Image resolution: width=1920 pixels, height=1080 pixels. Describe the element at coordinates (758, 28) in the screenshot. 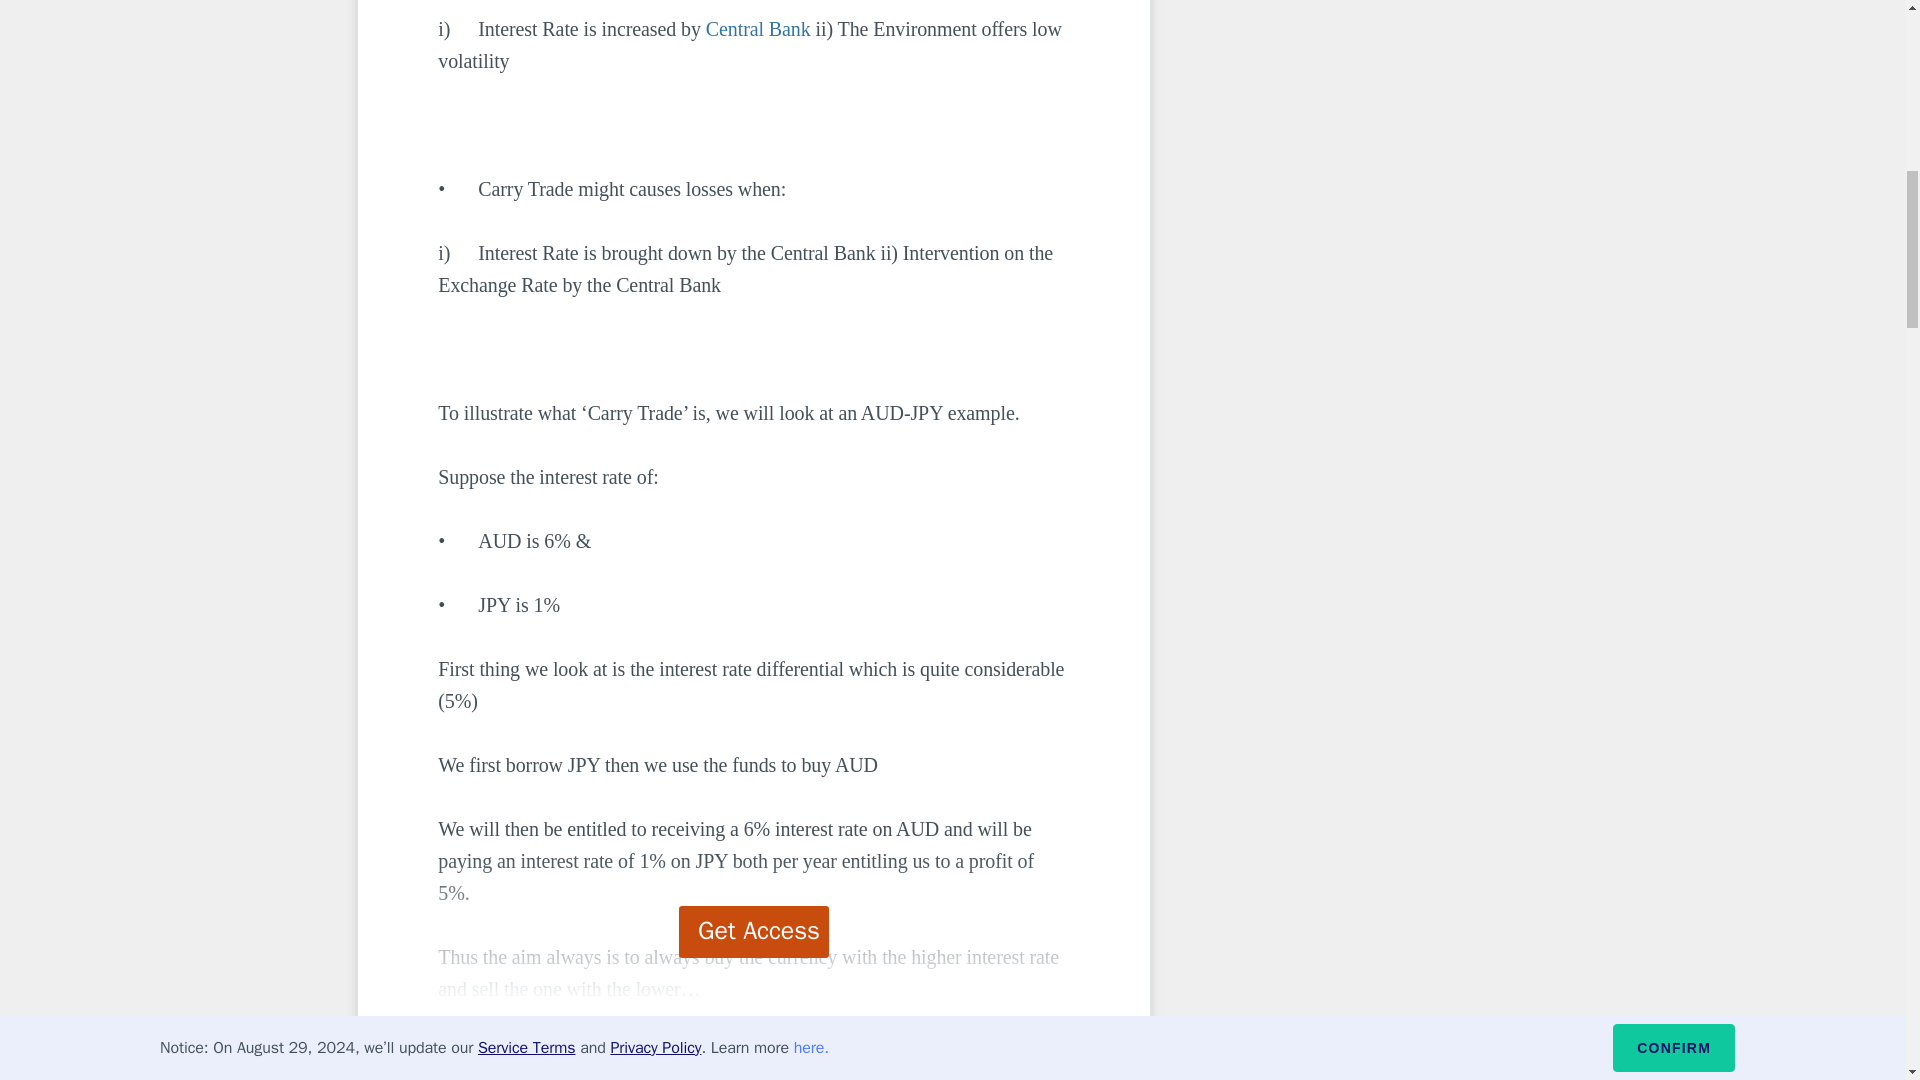

I see `Central Bank` at that location.